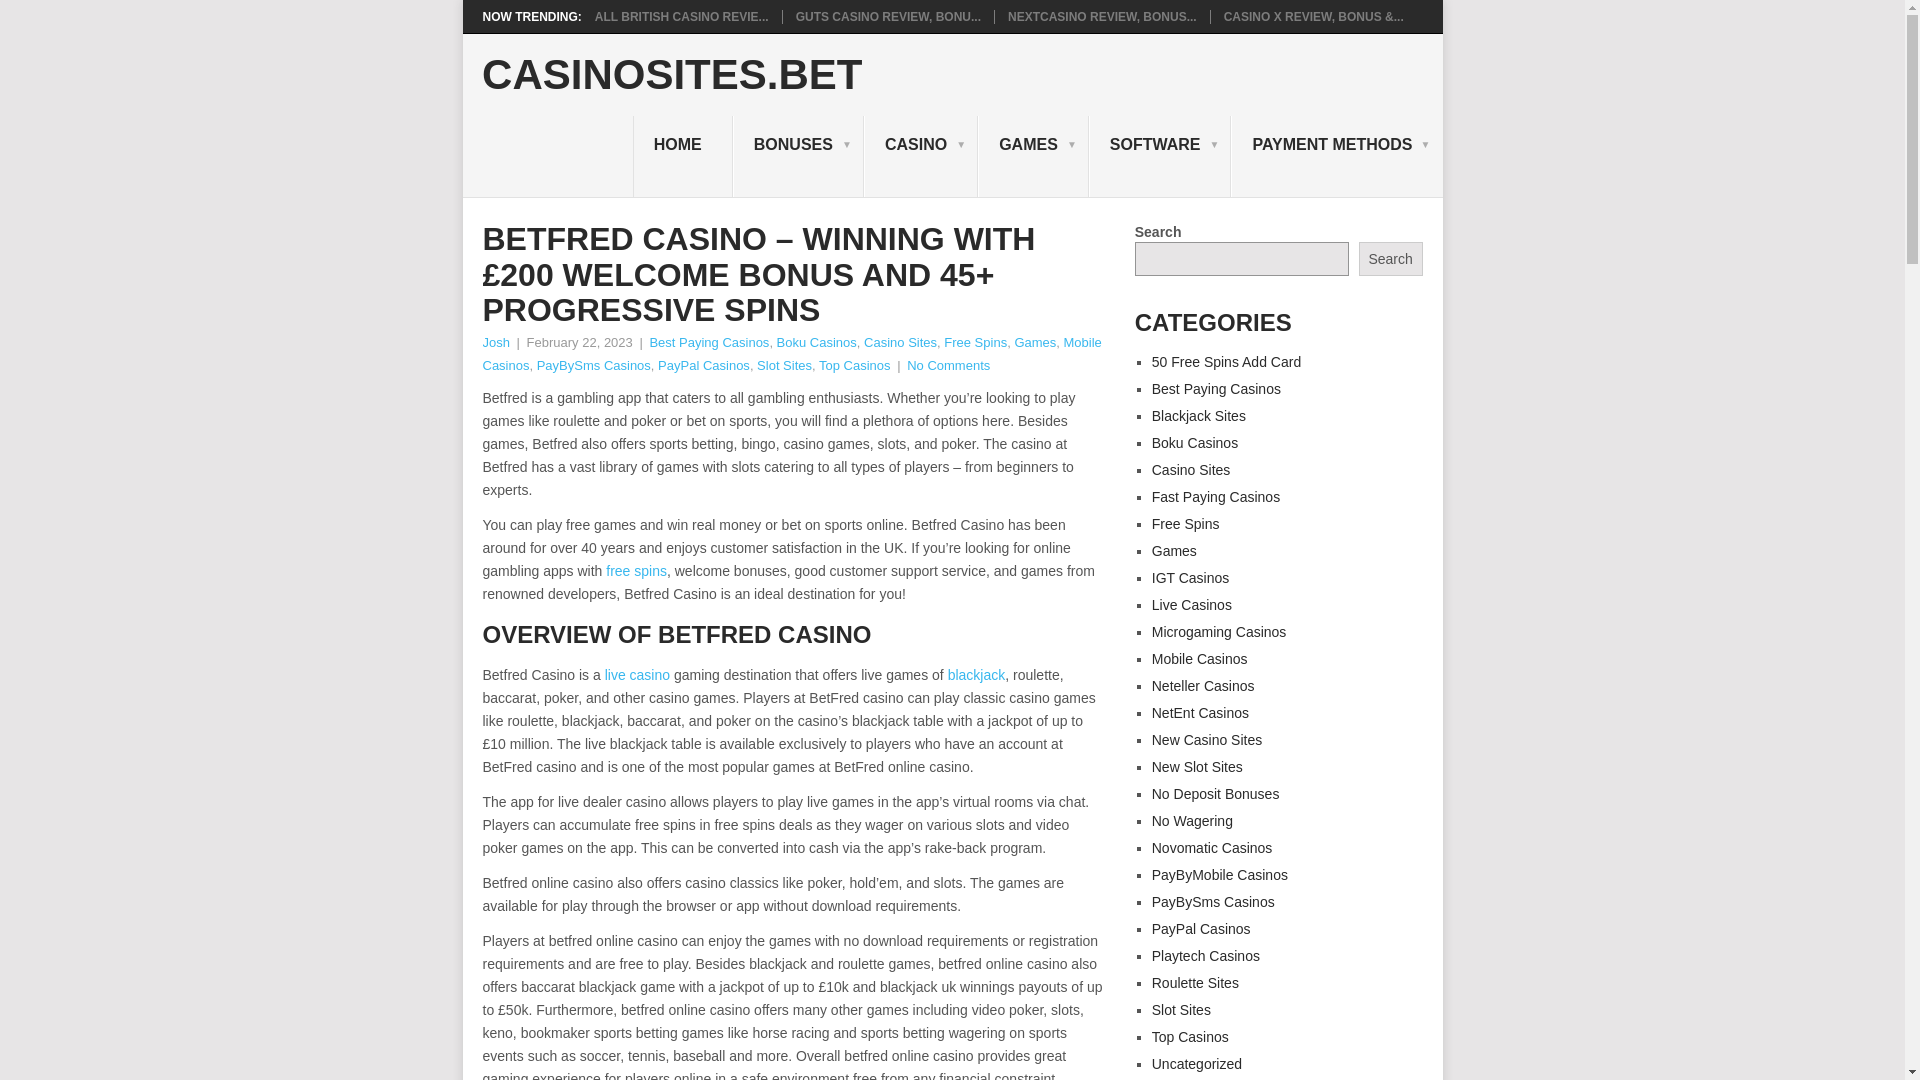  I want to click on HOME, so click(683, 156).